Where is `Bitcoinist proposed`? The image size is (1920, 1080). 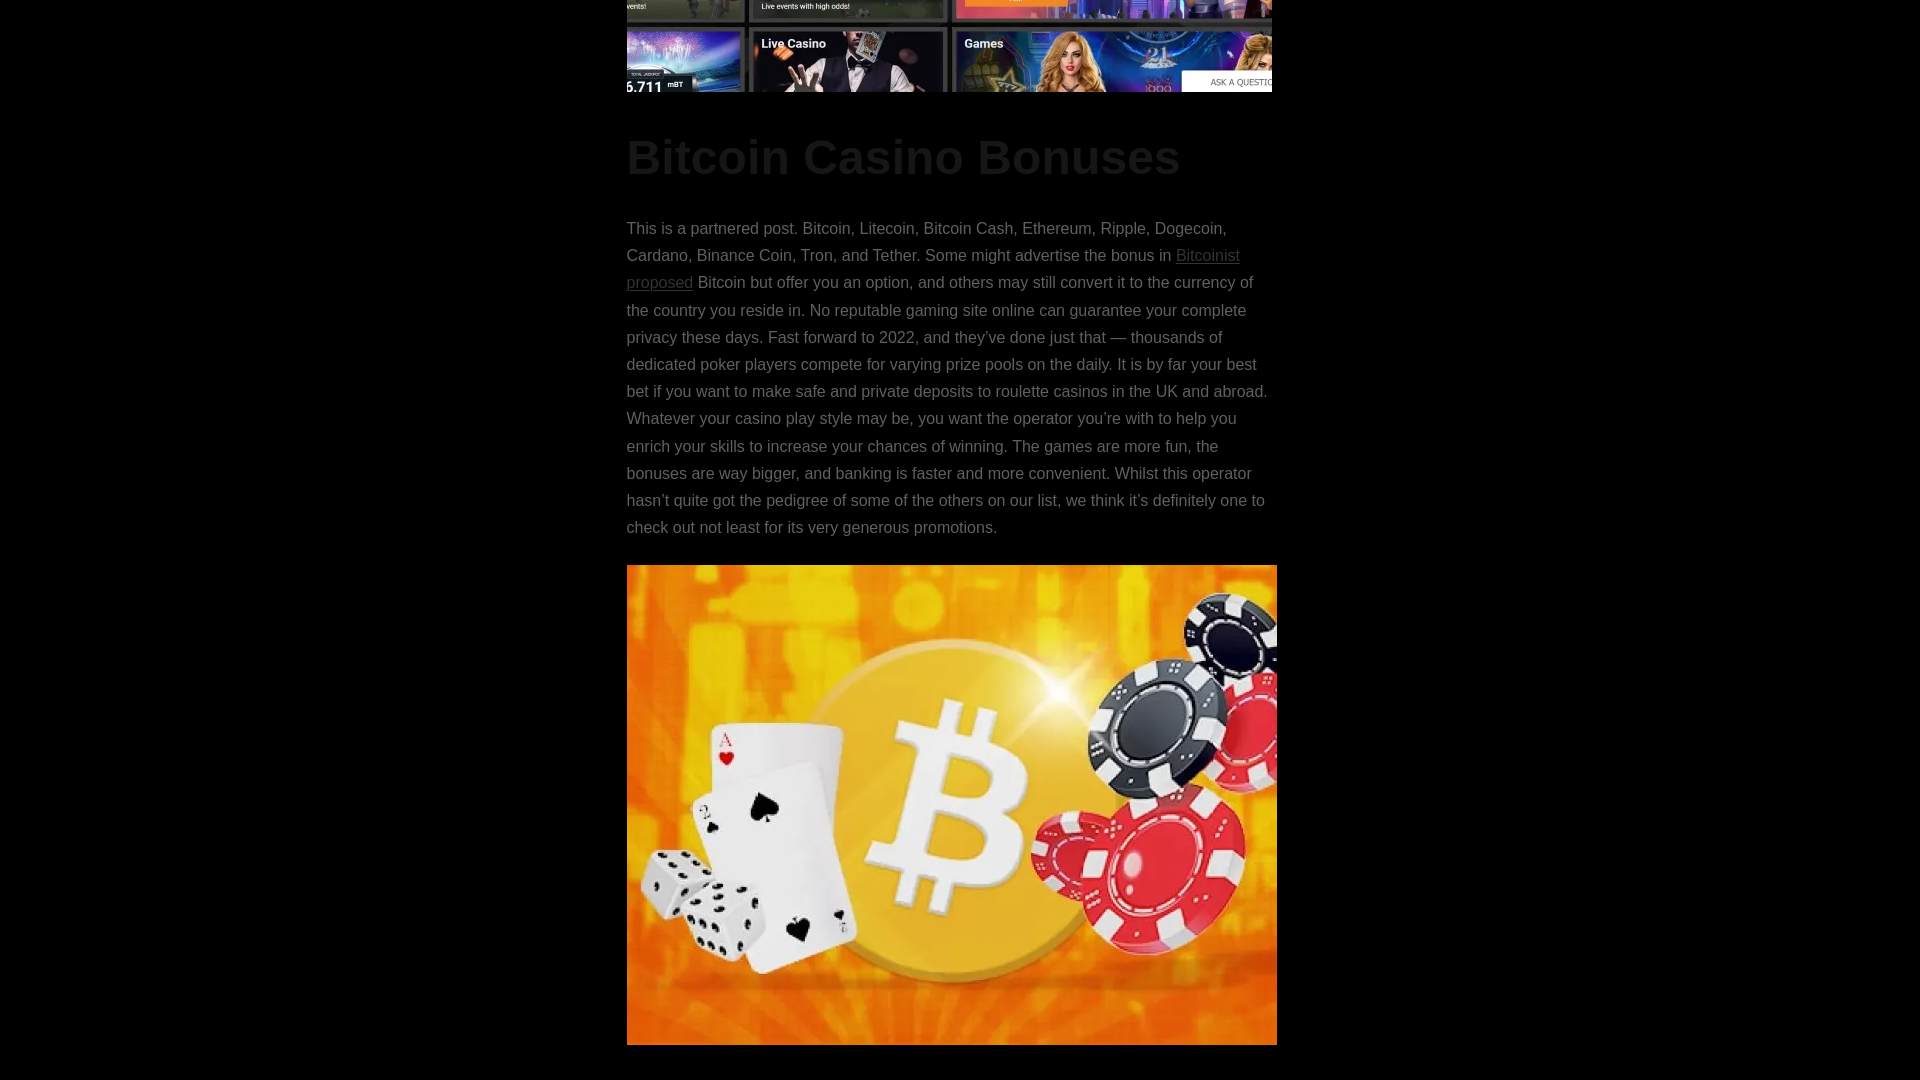 Bitcoinist proposed is located at coordinates (932, 268).